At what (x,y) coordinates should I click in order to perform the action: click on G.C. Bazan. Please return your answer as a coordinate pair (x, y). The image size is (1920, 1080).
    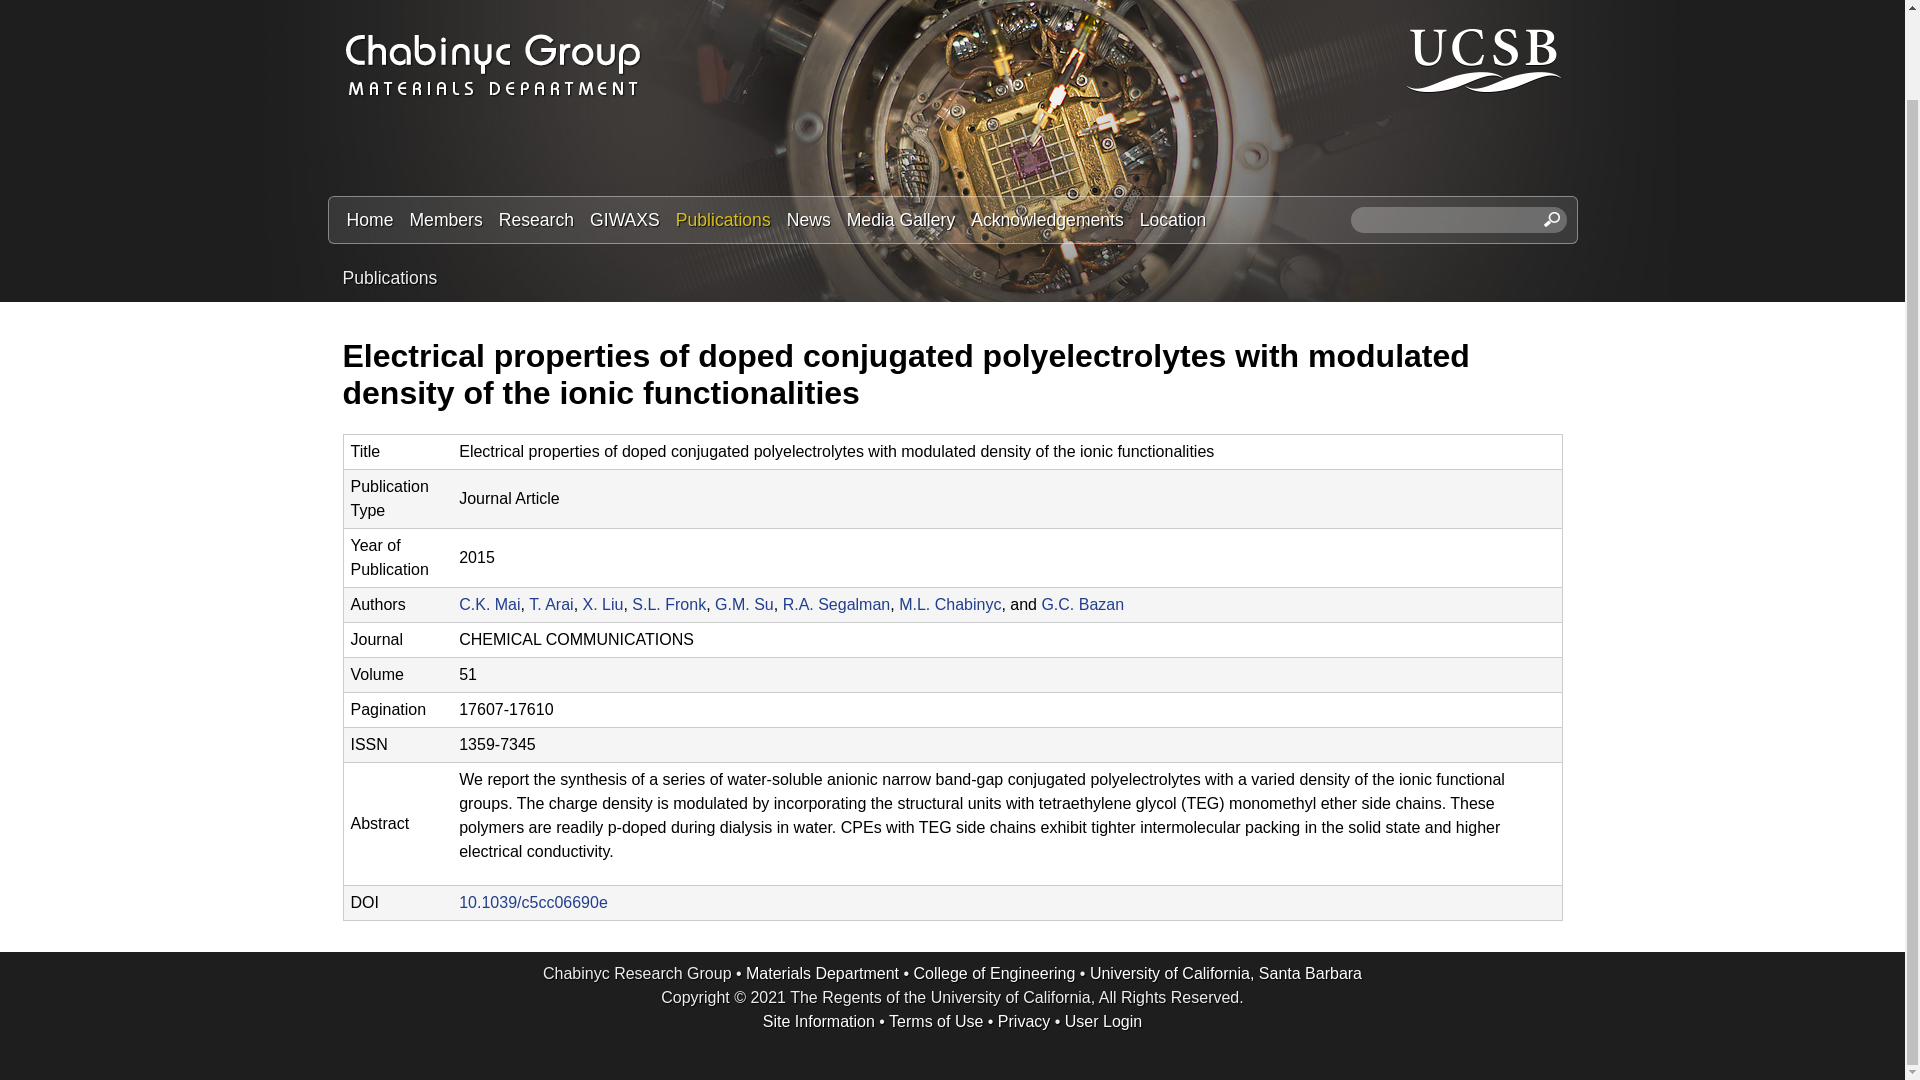
    Looking at the image, I should click on (1082, 604).